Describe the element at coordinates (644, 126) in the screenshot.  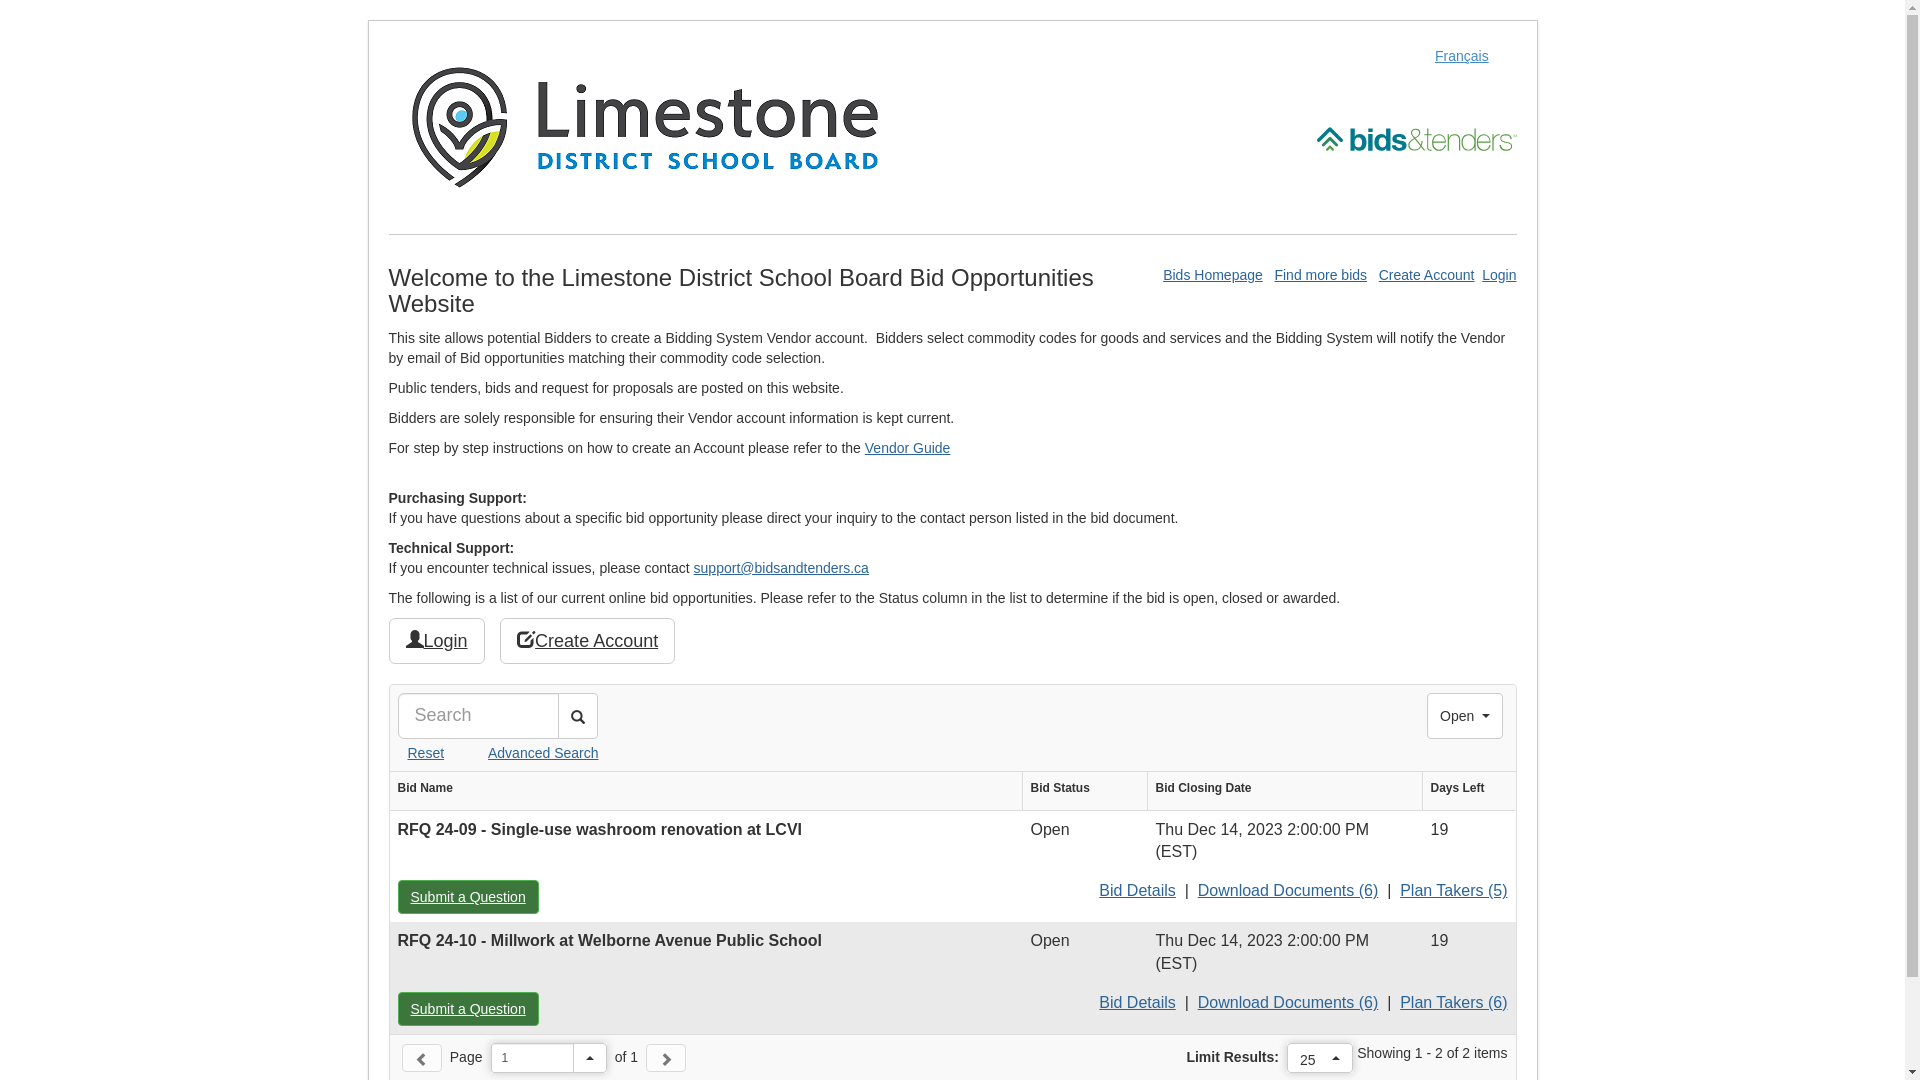
I see `Open Limestone District School Board site in a new window` at that location.